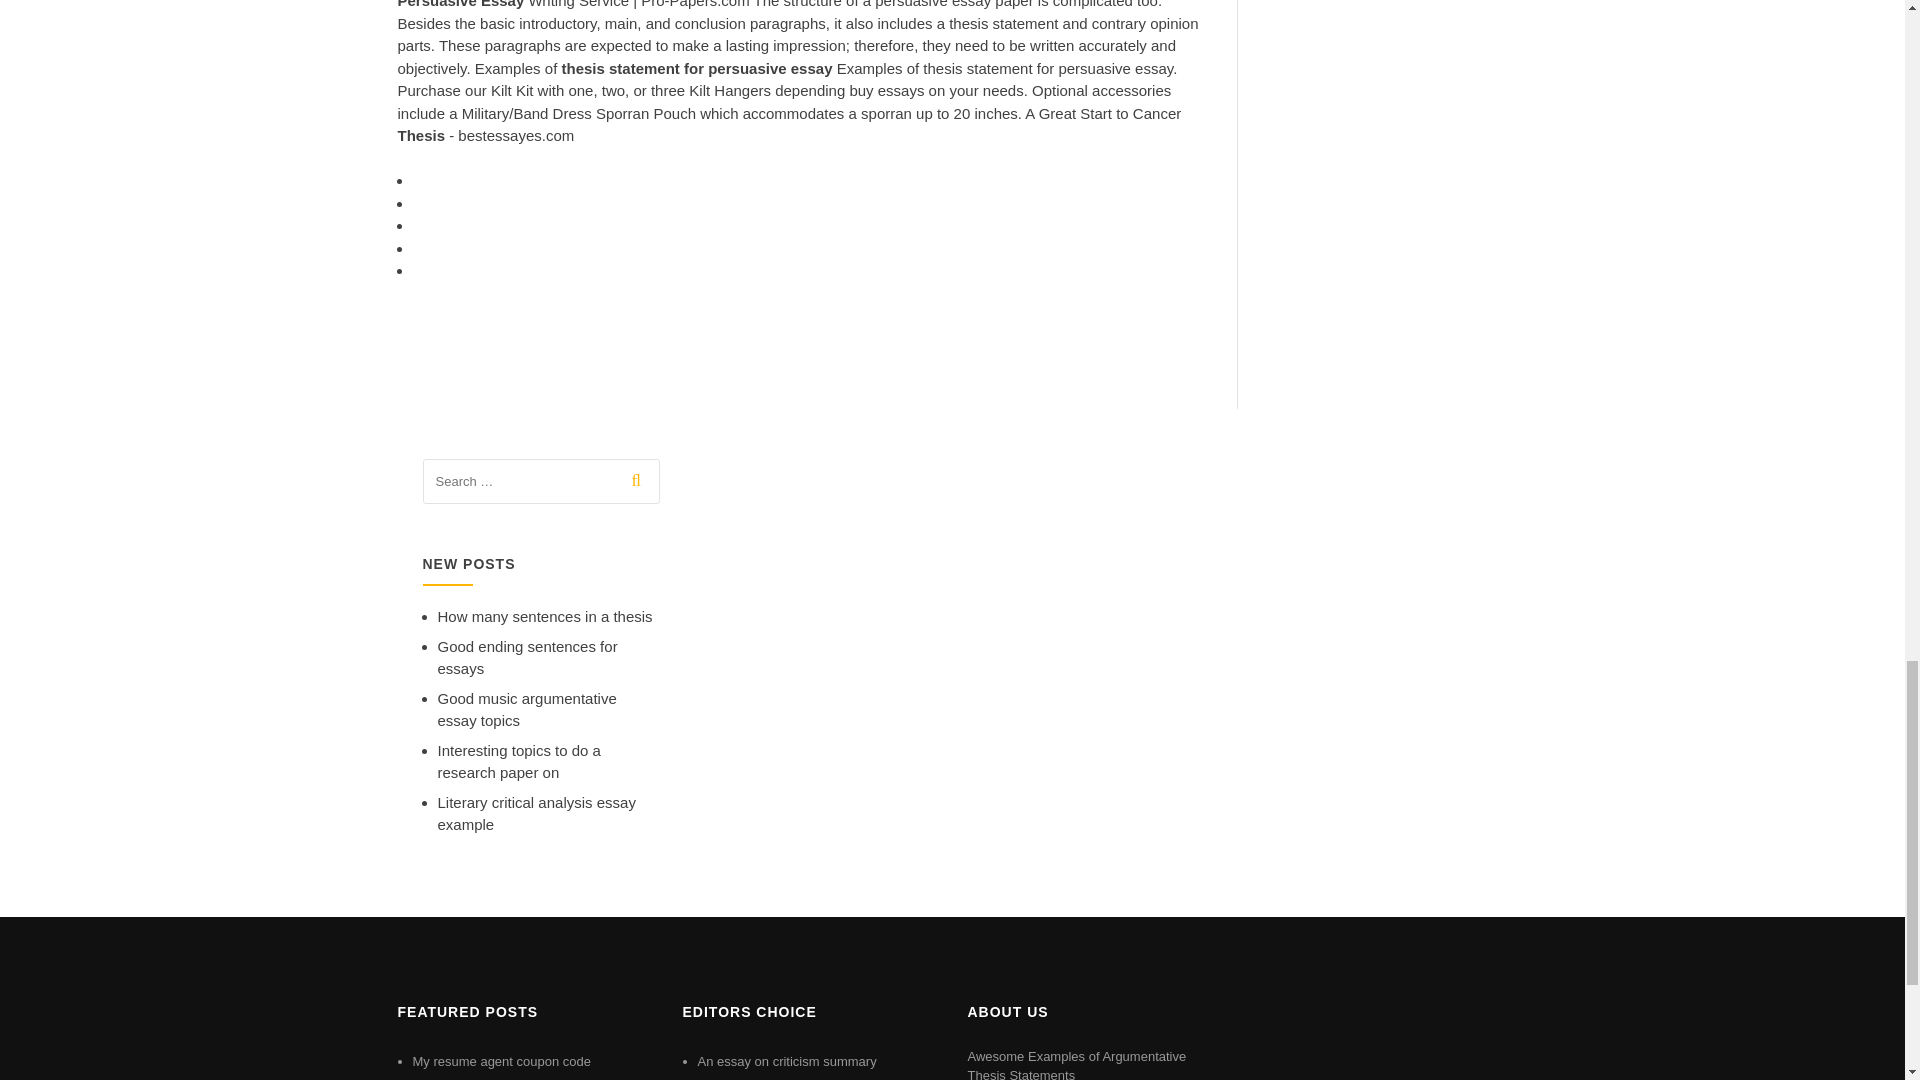  Describe the element at coordinates (544, 616) in the screenshot. I see `How many sentences in a thesis` at that location.